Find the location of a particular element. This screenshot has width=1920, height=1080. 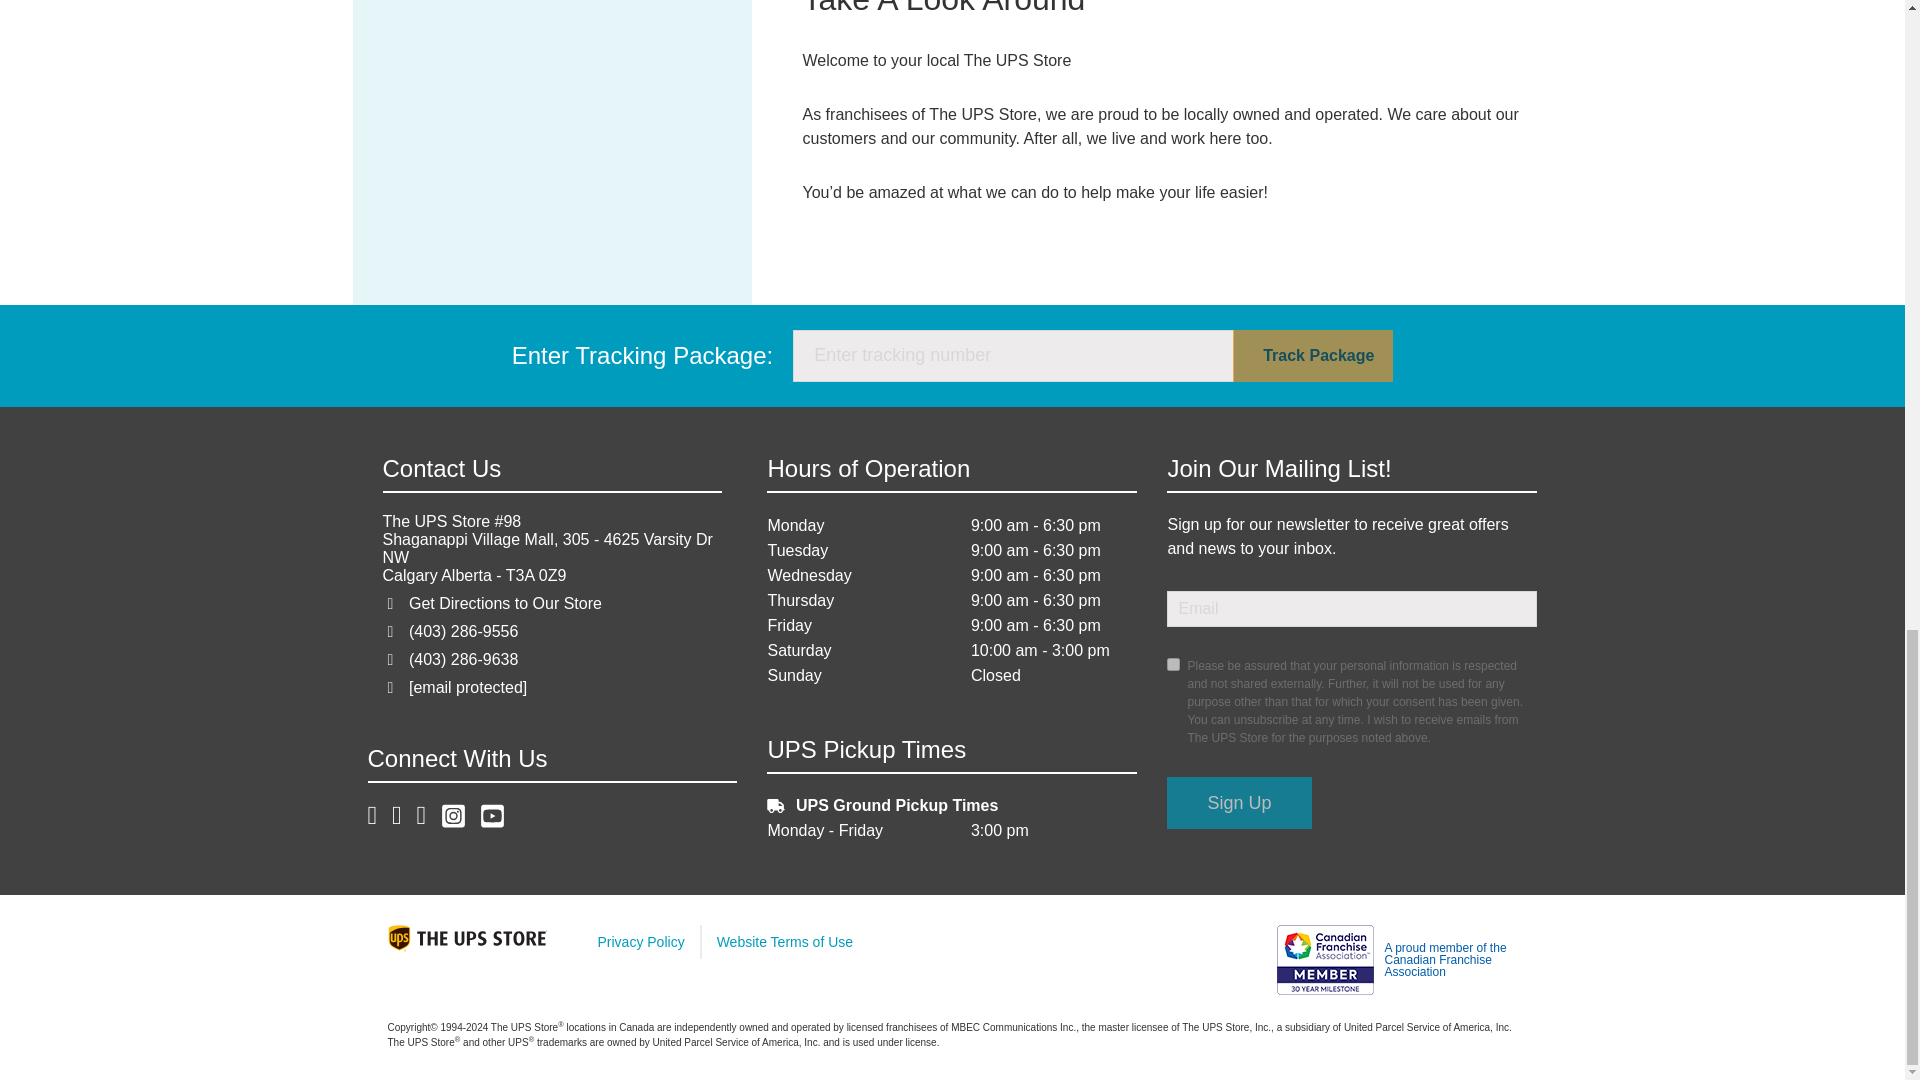

Sign Up is located at coordinates (1239, 802).